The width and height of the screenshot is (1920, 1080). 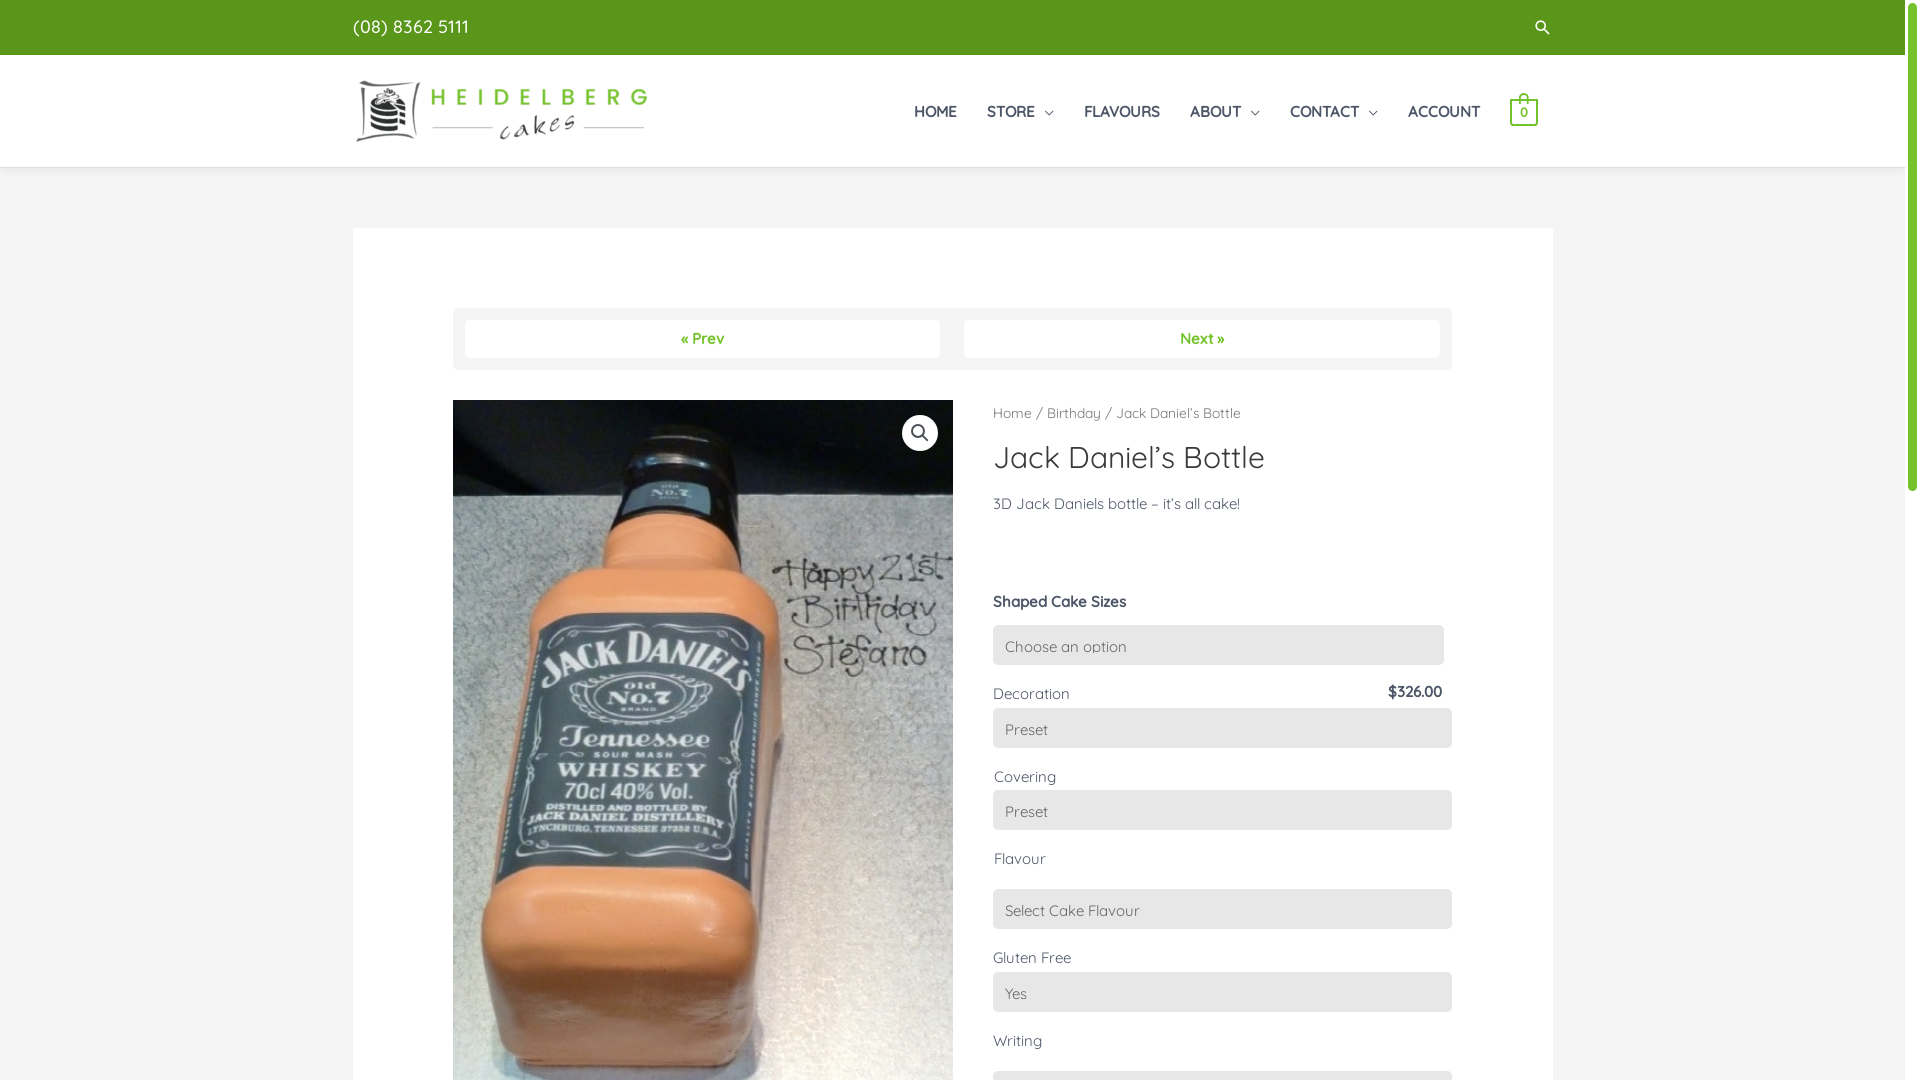 What do you see at coordinates (410, 26) in the screenshot?
I see `(08) 8362 5111` at bounding box center [410, 26].